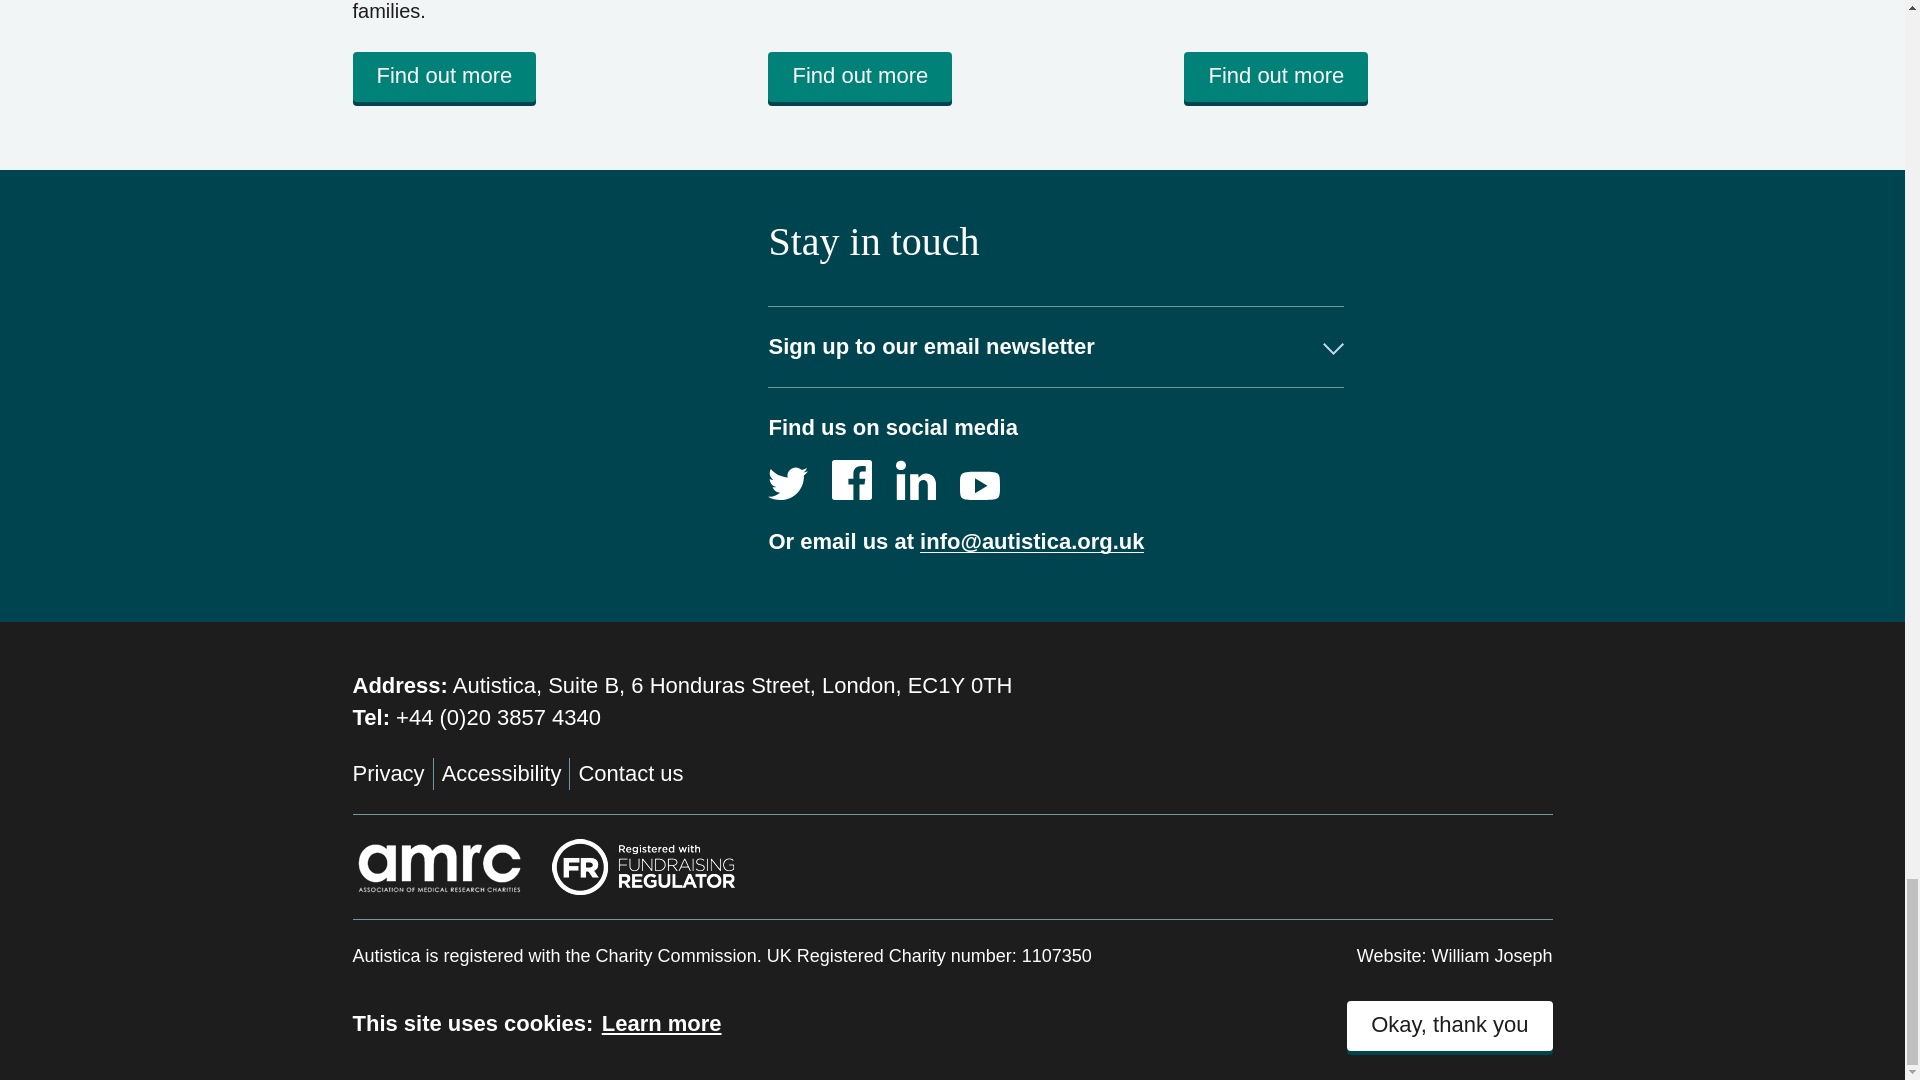  What do you see at coordinates (851, 480) in the screenshot?
I see `Facebook` at bounding box center [851, 480].